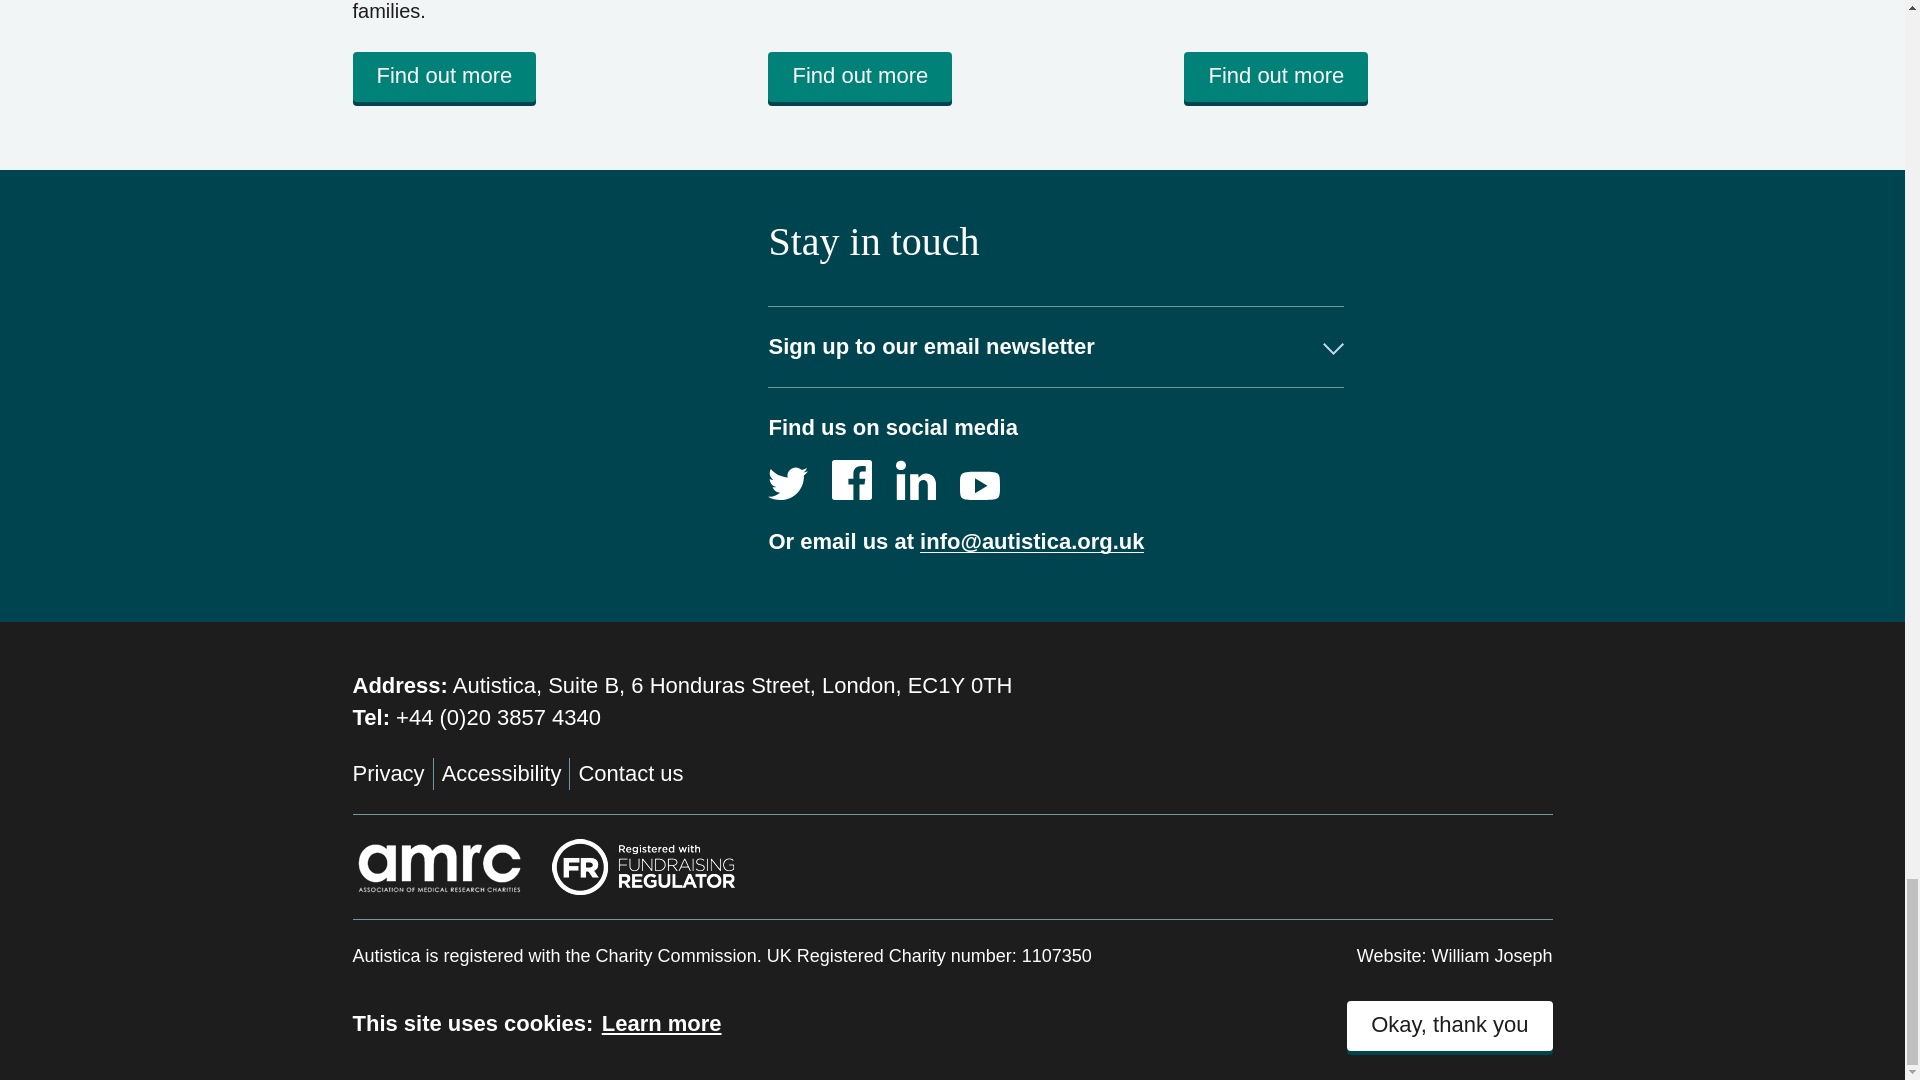  What do you see at coordinates (851, 480) in the screenshot?
I see `Facebook` at bounding box center [851, 480].